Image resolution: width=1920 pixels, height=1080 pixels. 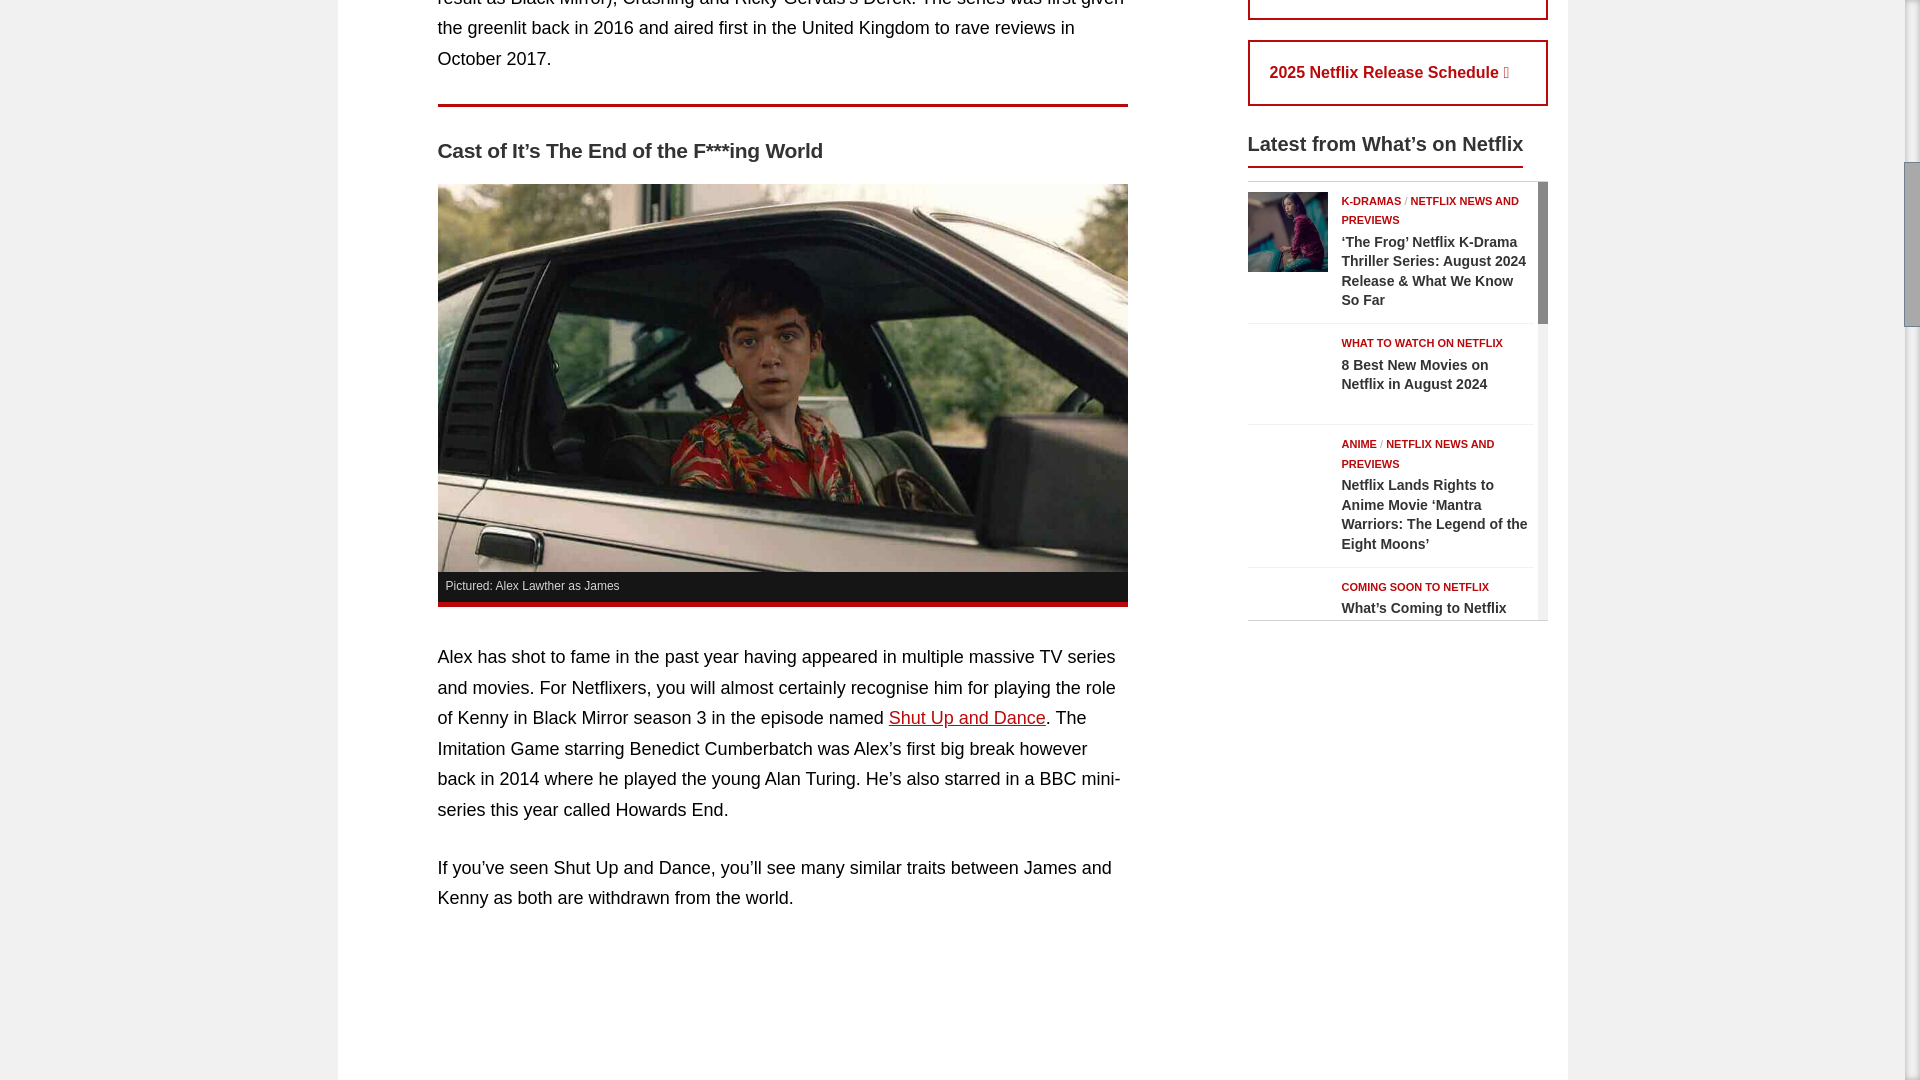 What do you see at coordinates (1398, 10) in the screenshot?
I see `2024 Netflix Release Schedule` at bounding box center [1398, 10].